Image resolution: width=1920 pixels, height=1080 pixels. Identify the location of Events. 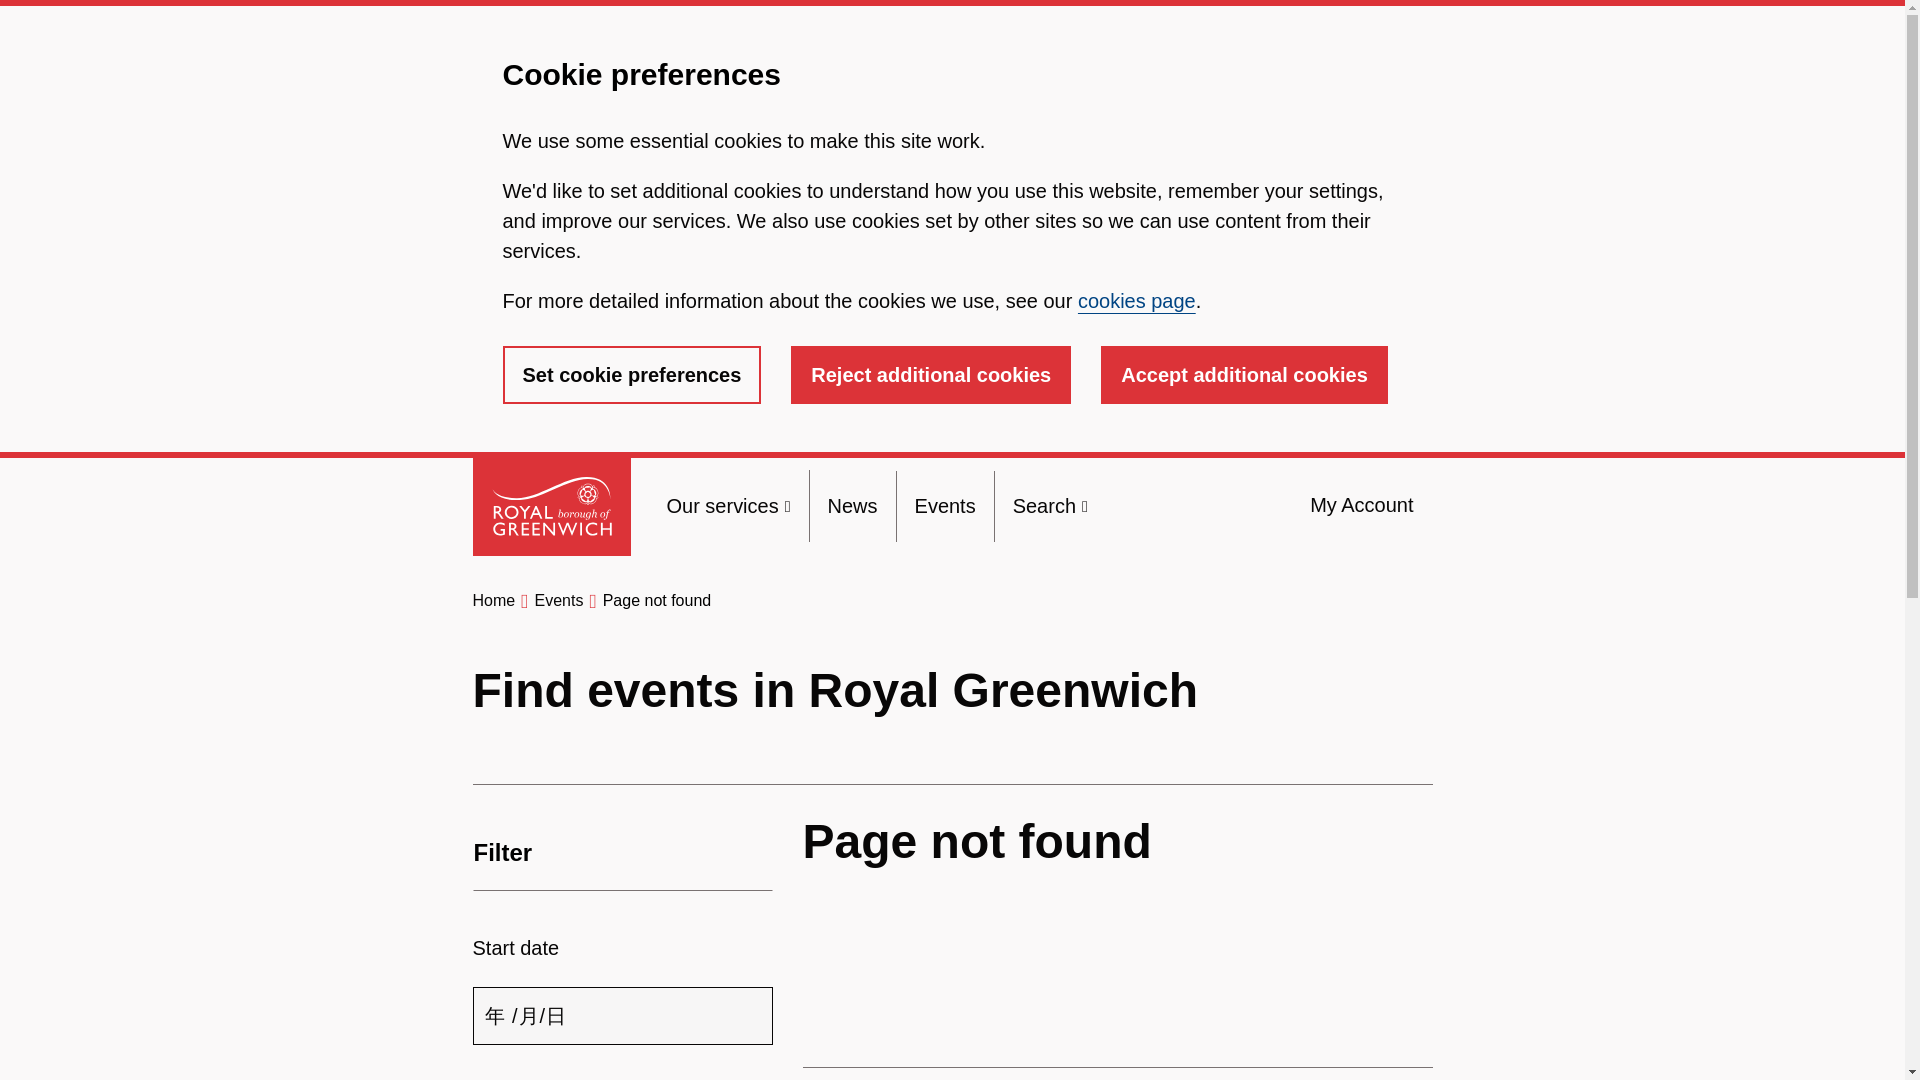
(558, 600).